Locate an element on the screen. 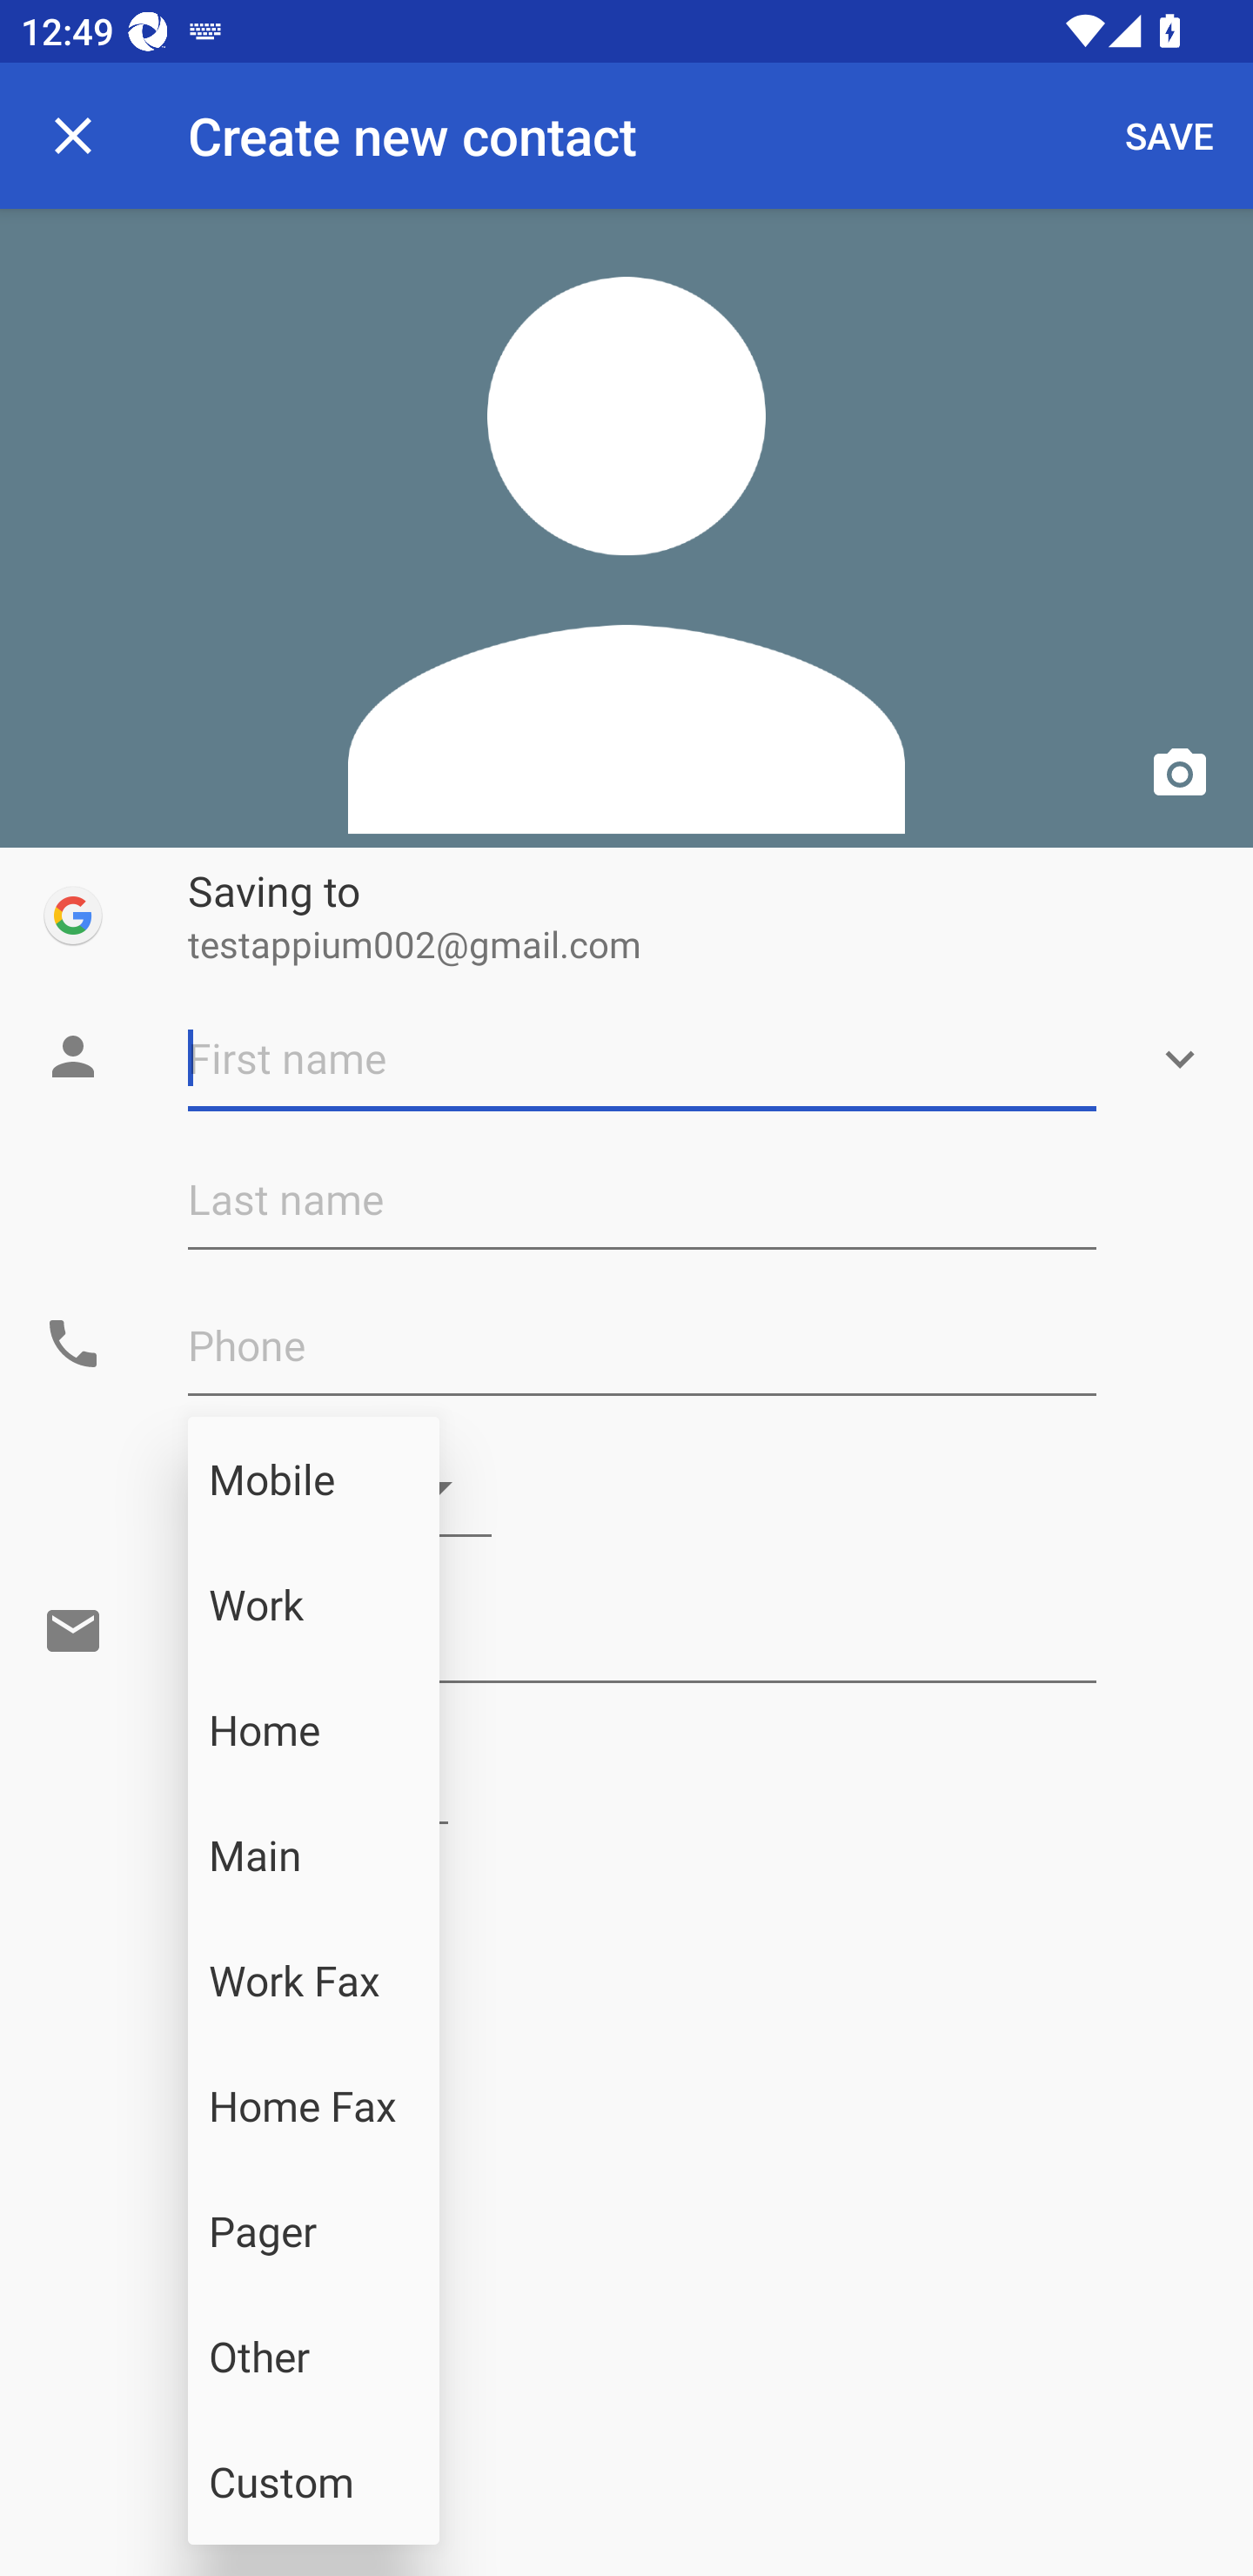  Pager is located at coordinates (313, 2231).